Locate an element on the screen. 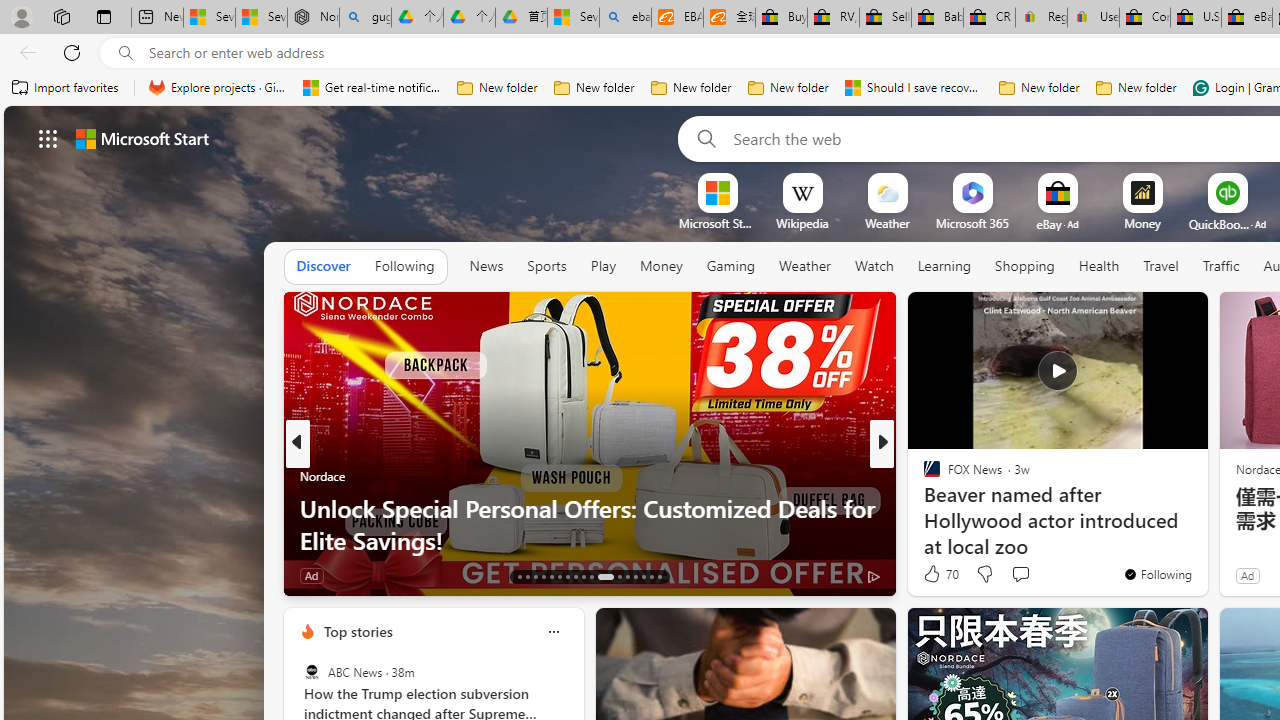  SlashGear is located at coordinates (923, 508).